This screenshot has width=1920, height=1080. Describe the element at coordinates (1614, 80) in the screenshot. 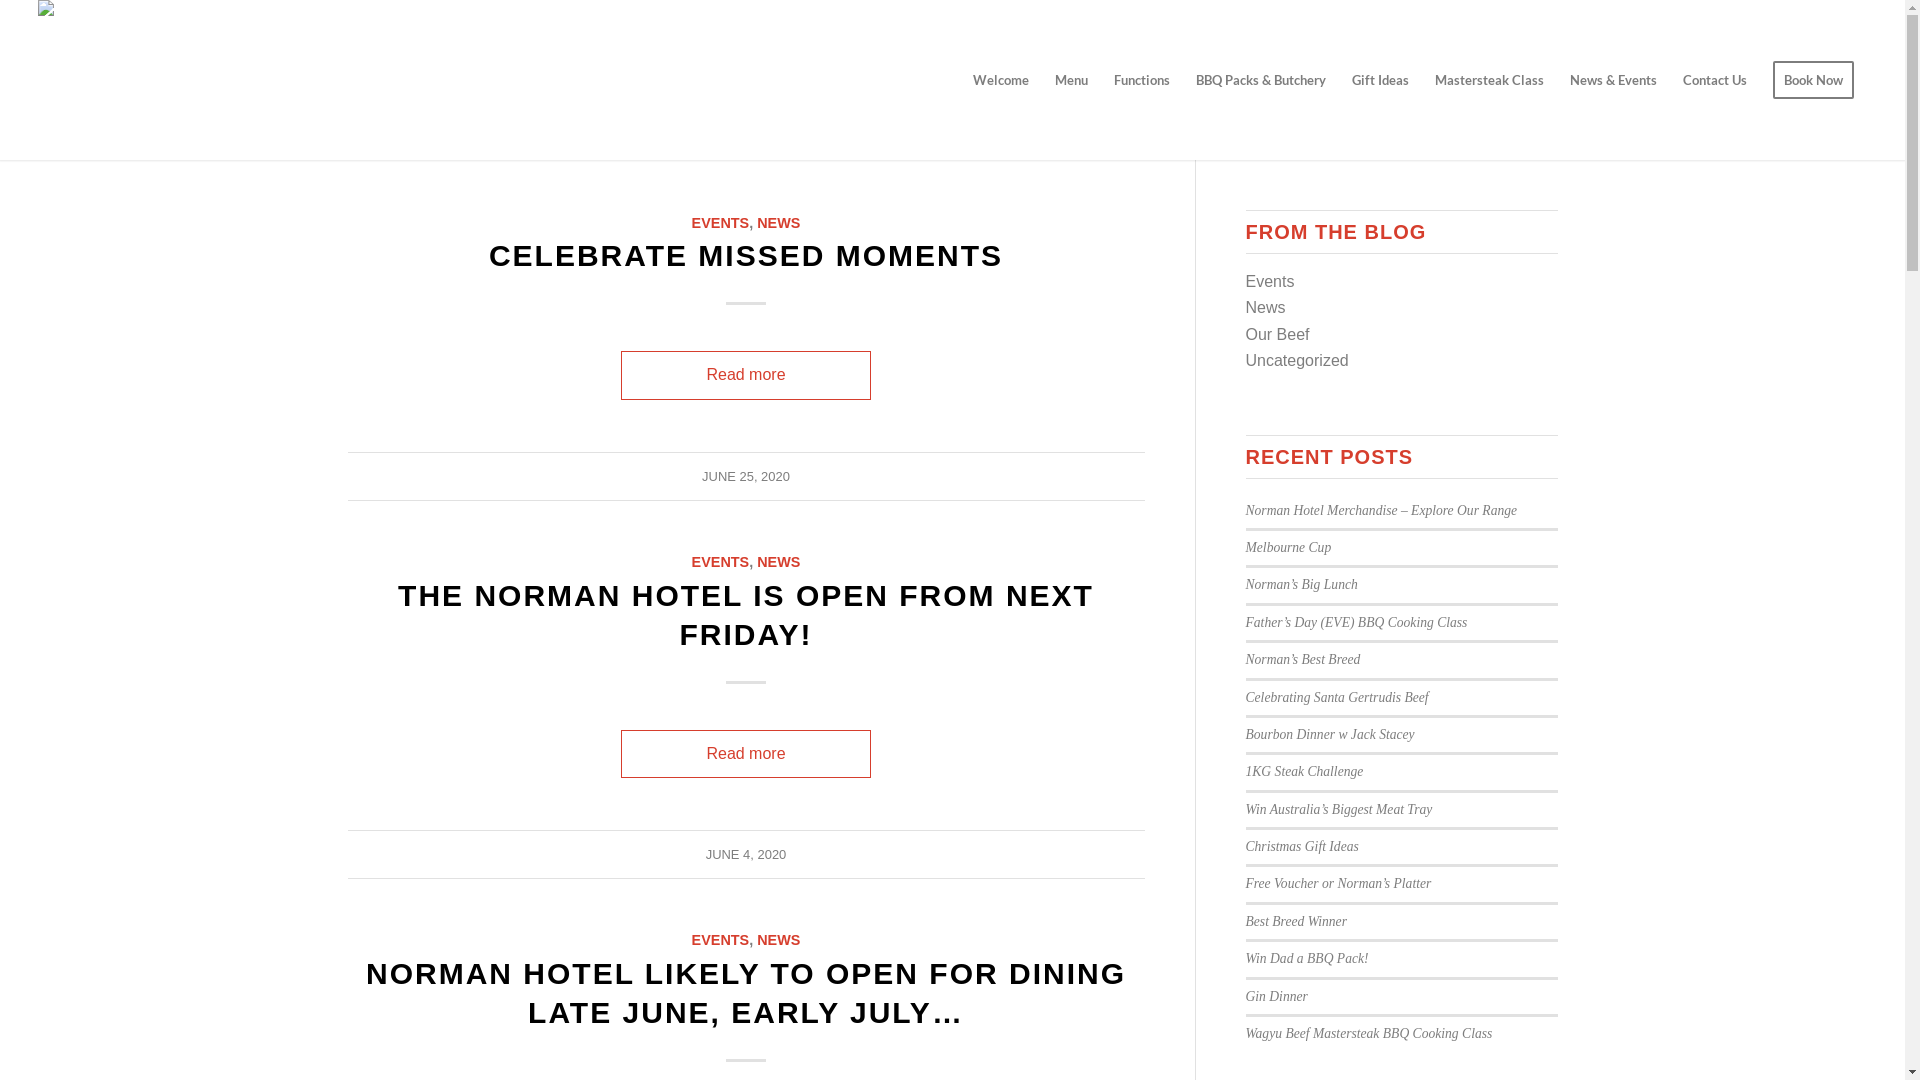

I see `News & Events` at that location.